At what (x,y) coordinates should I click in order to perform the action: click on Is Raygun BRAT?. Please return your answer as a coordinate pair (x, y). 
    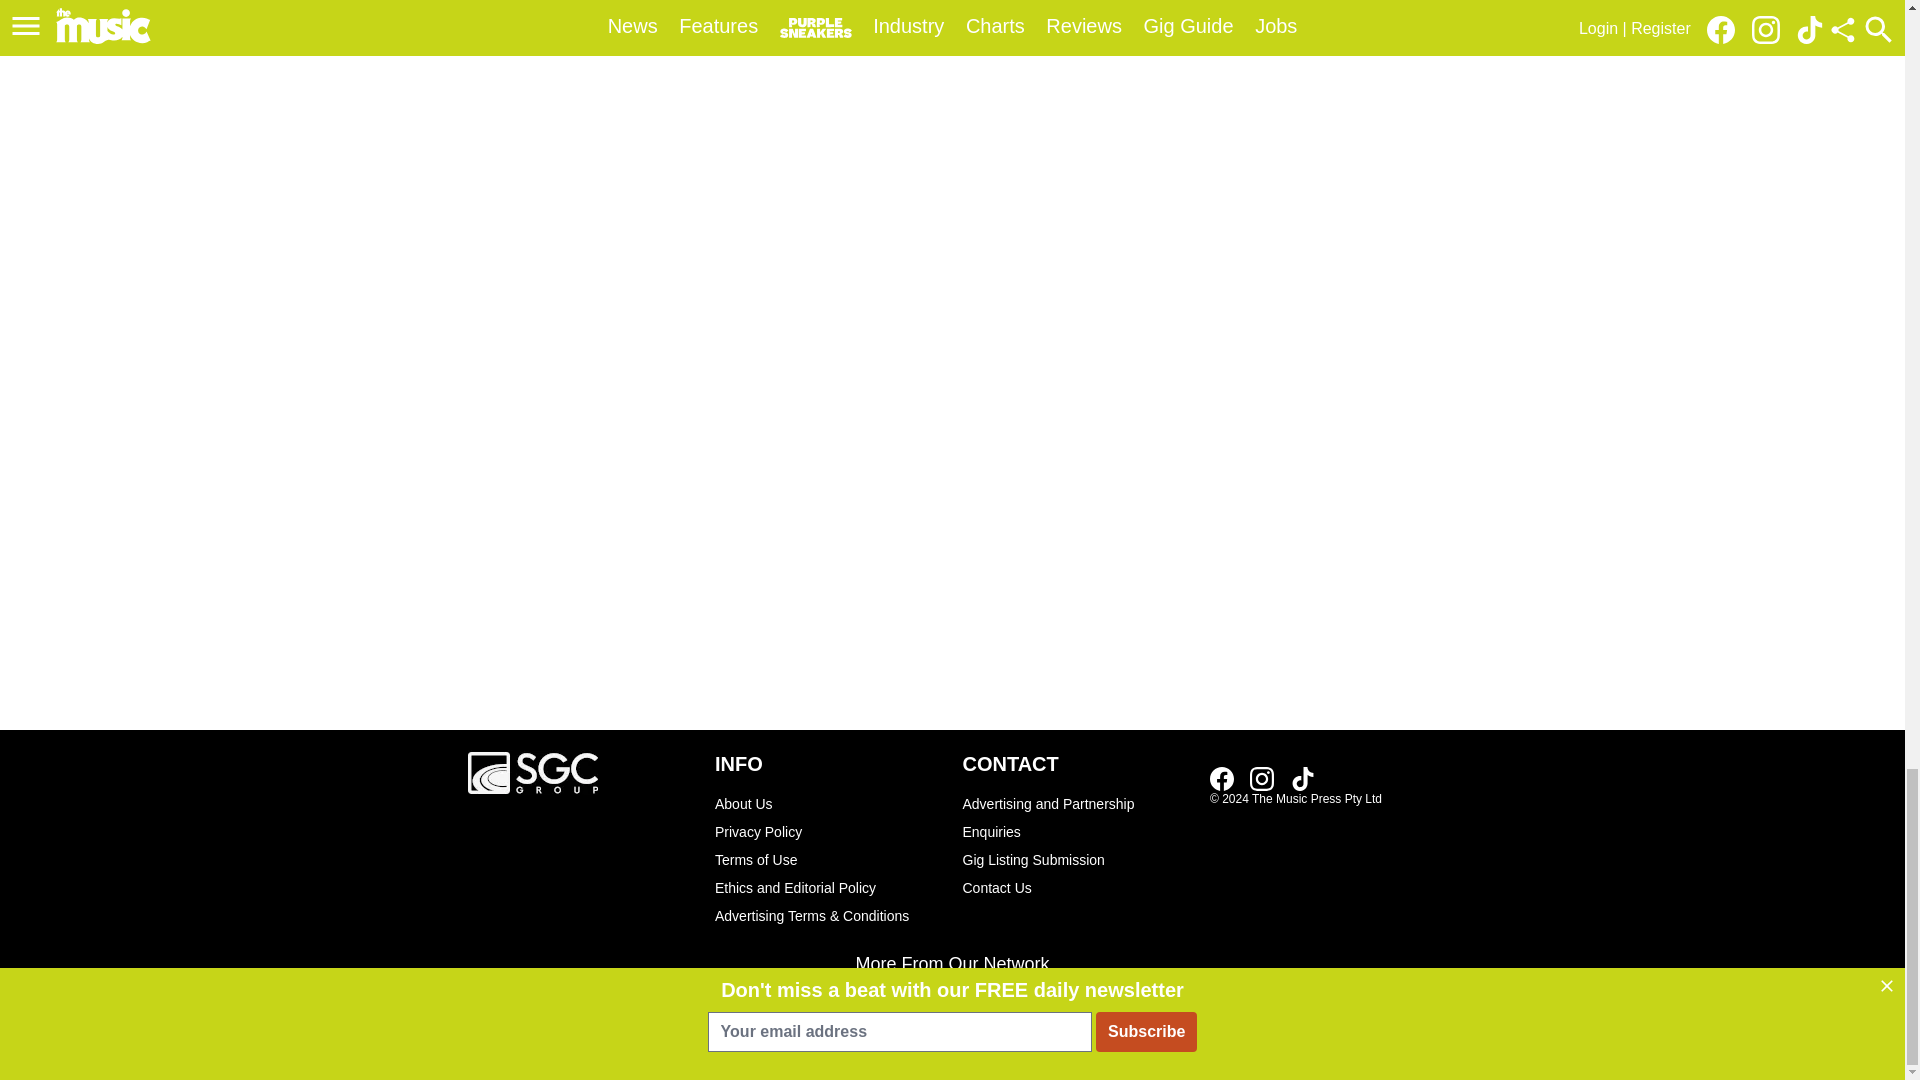
    Looking at the image, I should click on (1302, 778).